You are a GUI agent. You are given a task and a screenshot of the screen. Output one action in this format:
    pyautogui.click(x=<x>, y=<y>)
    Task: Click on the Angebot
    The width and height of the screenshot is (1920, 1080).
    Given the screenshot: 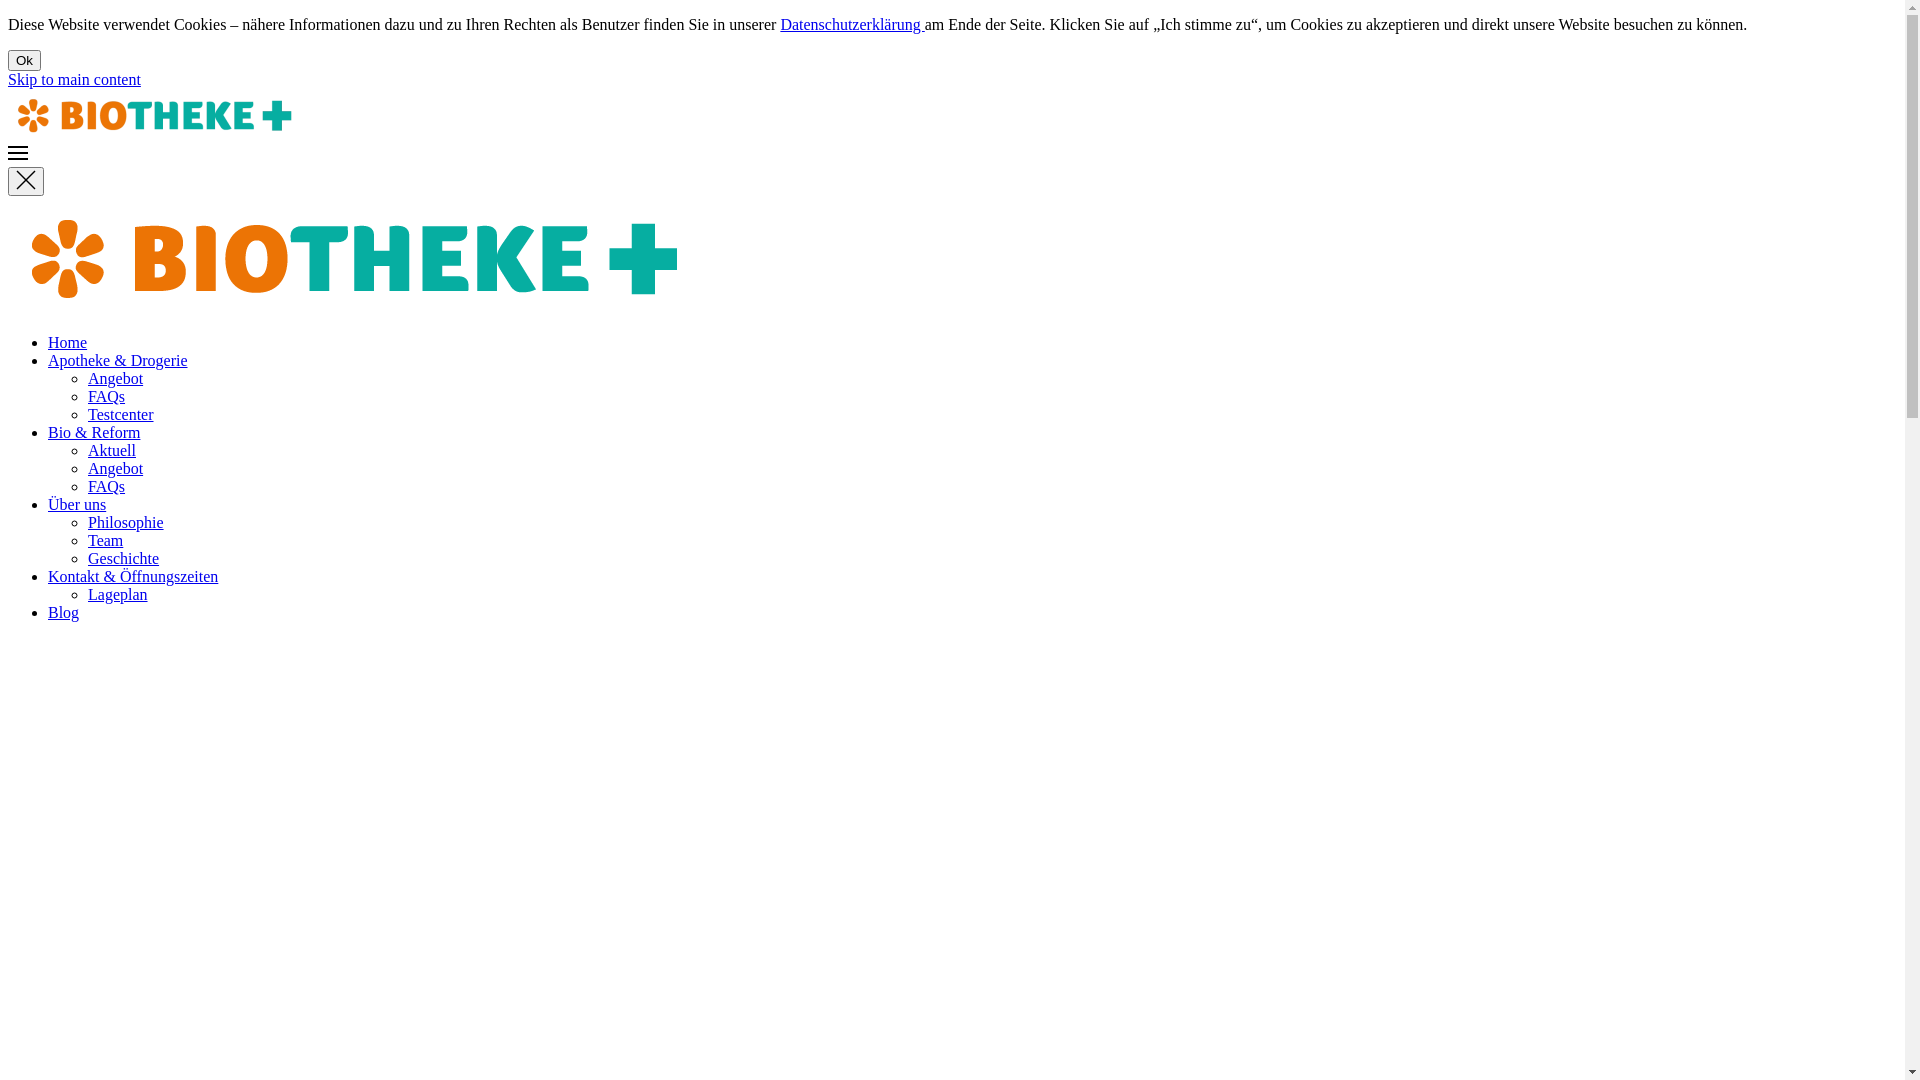 What is the action you would take?
    pyautogui.click(x=116, y=378)
    